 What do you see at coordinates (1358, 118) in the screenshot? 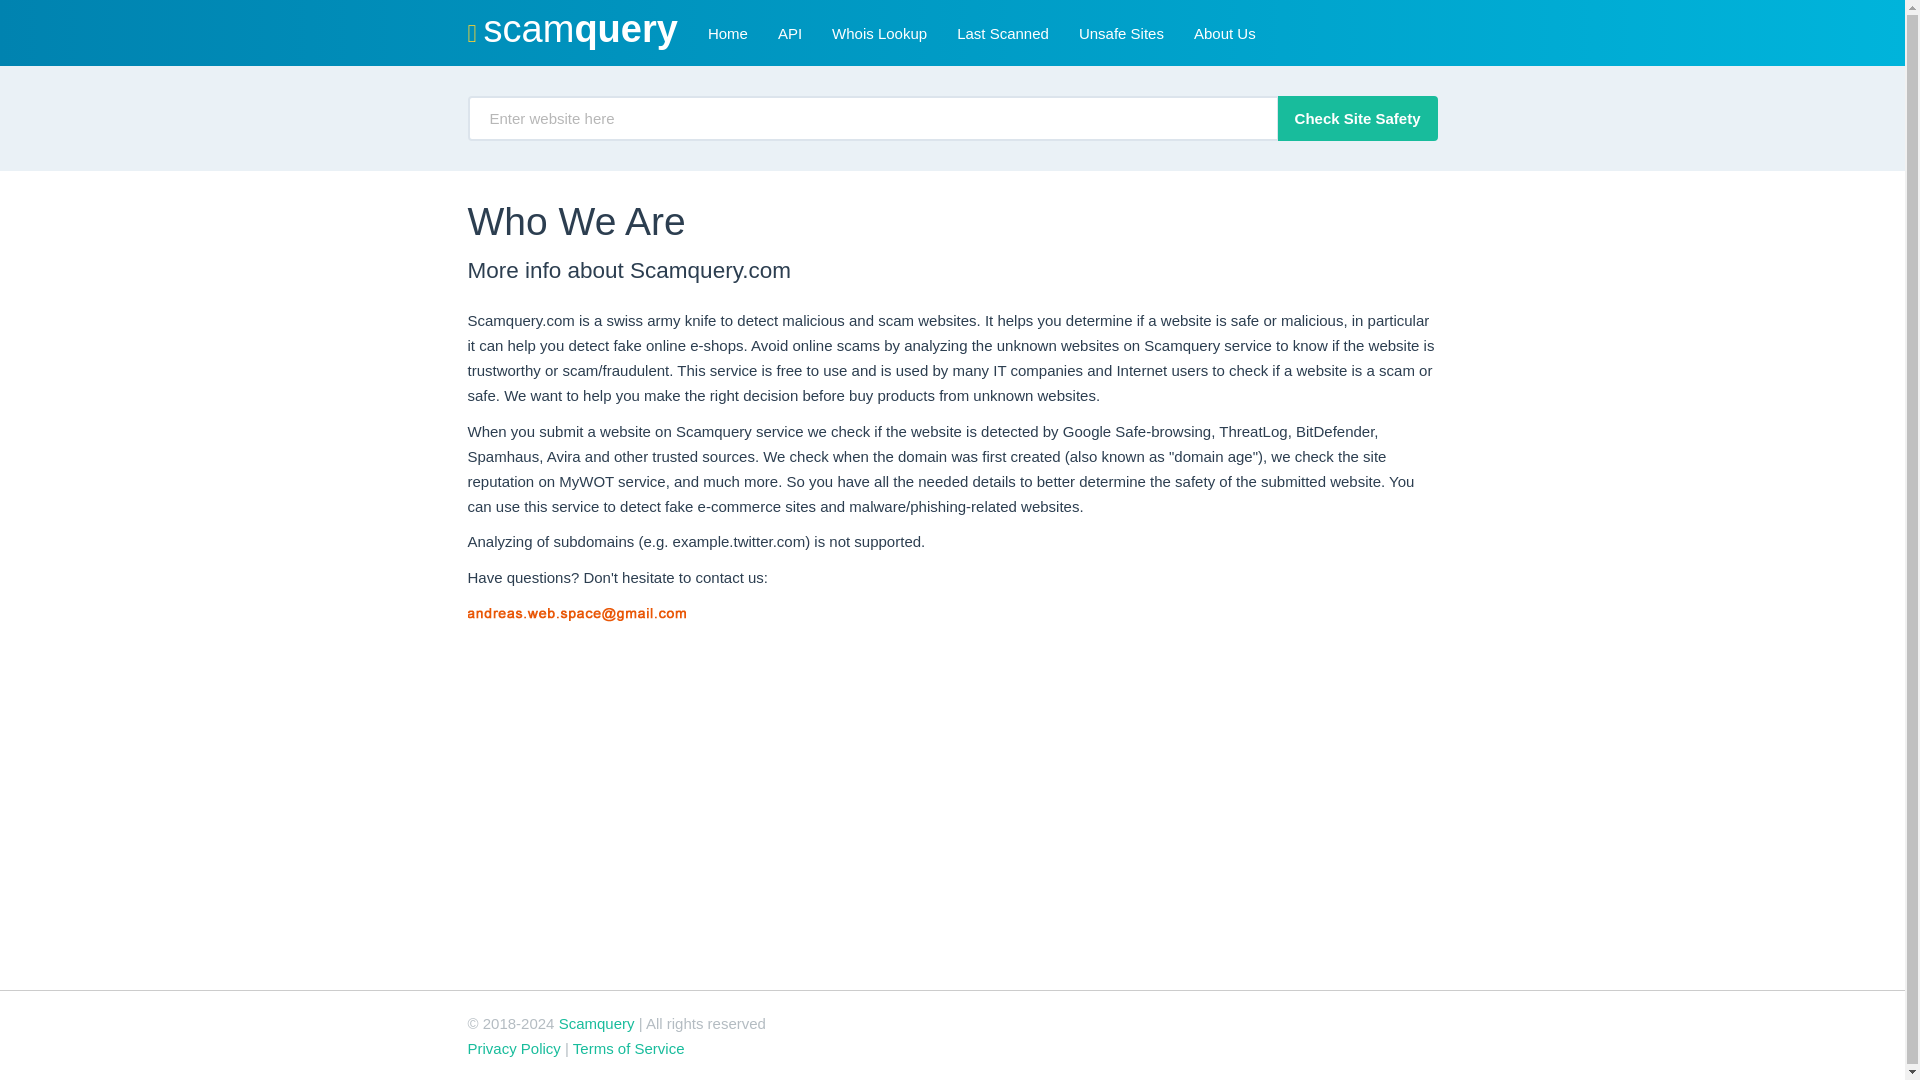
I see `Check Site Safety` at bounding box center [1358, 118].